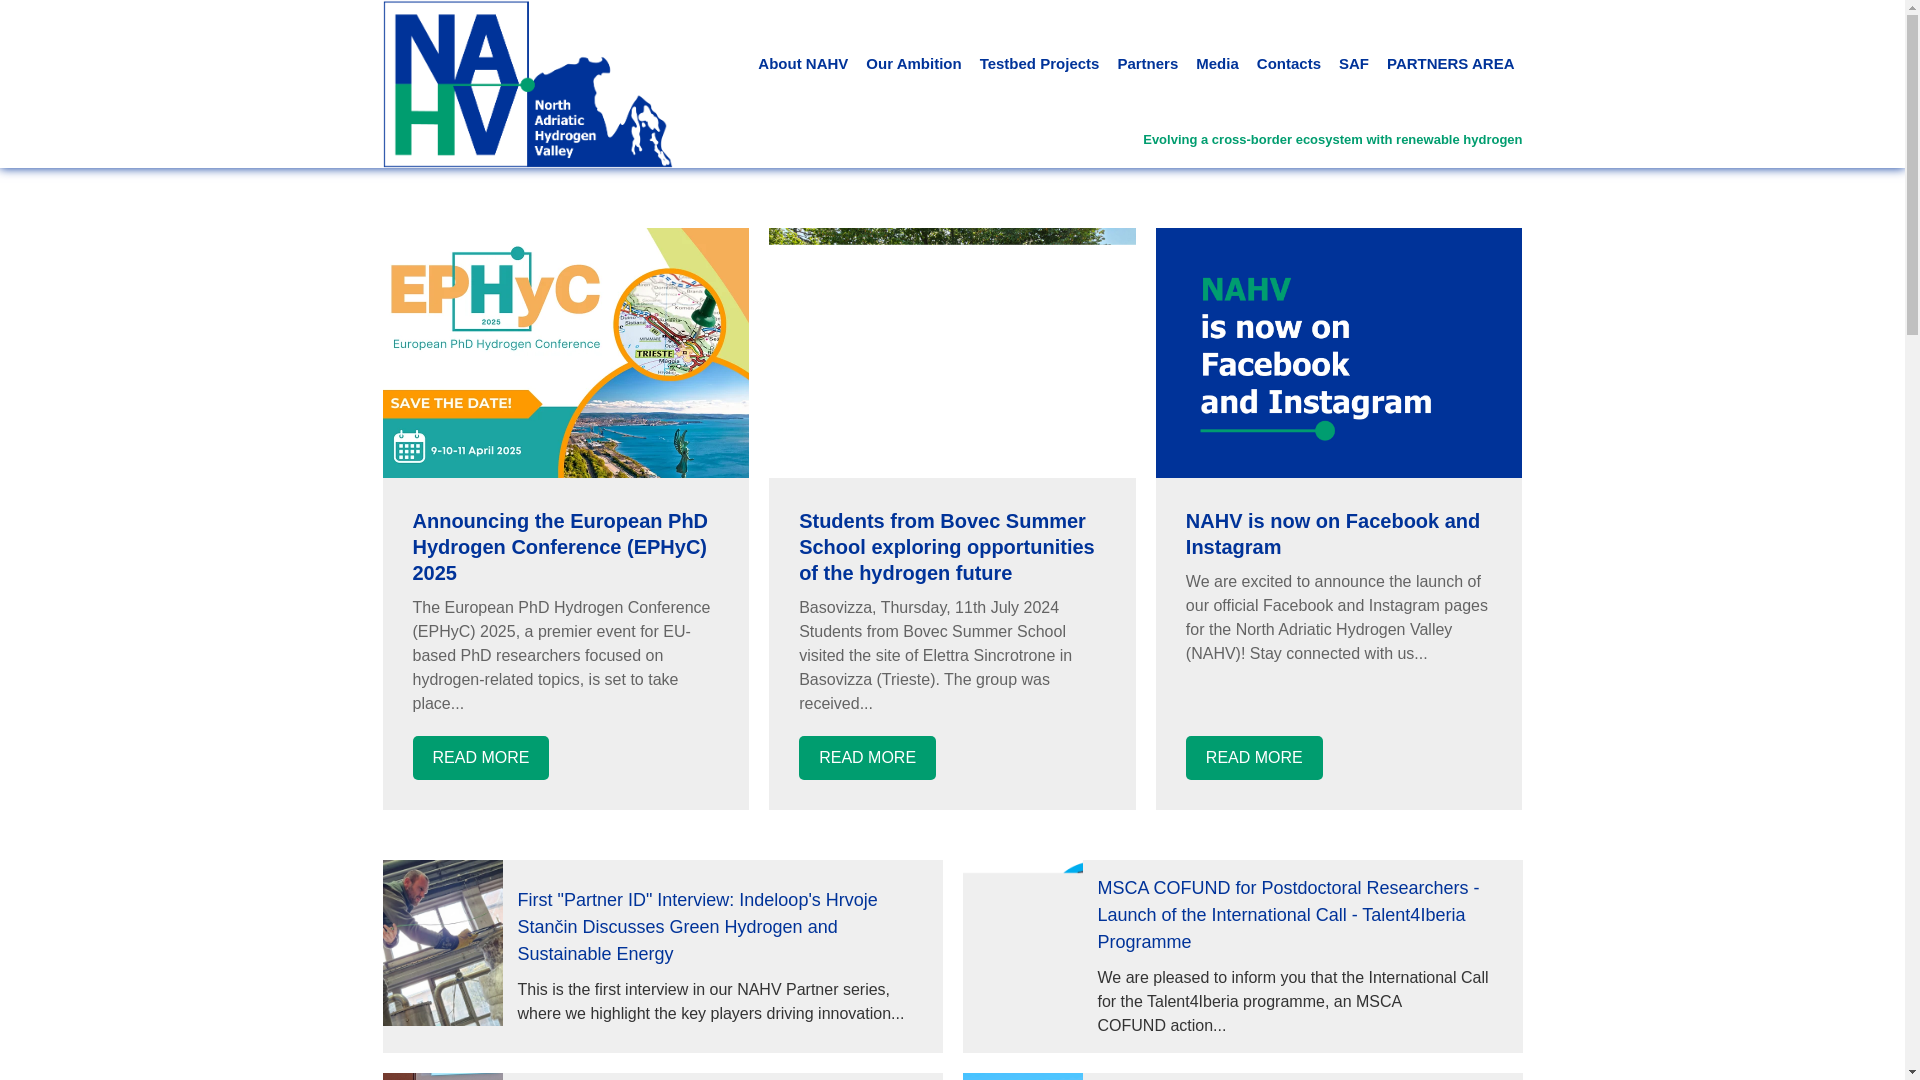  What do you see at coordinates (1039, 64) in the screenshot?
I see `Testbed Projects` at bounding box center [1039, 64].